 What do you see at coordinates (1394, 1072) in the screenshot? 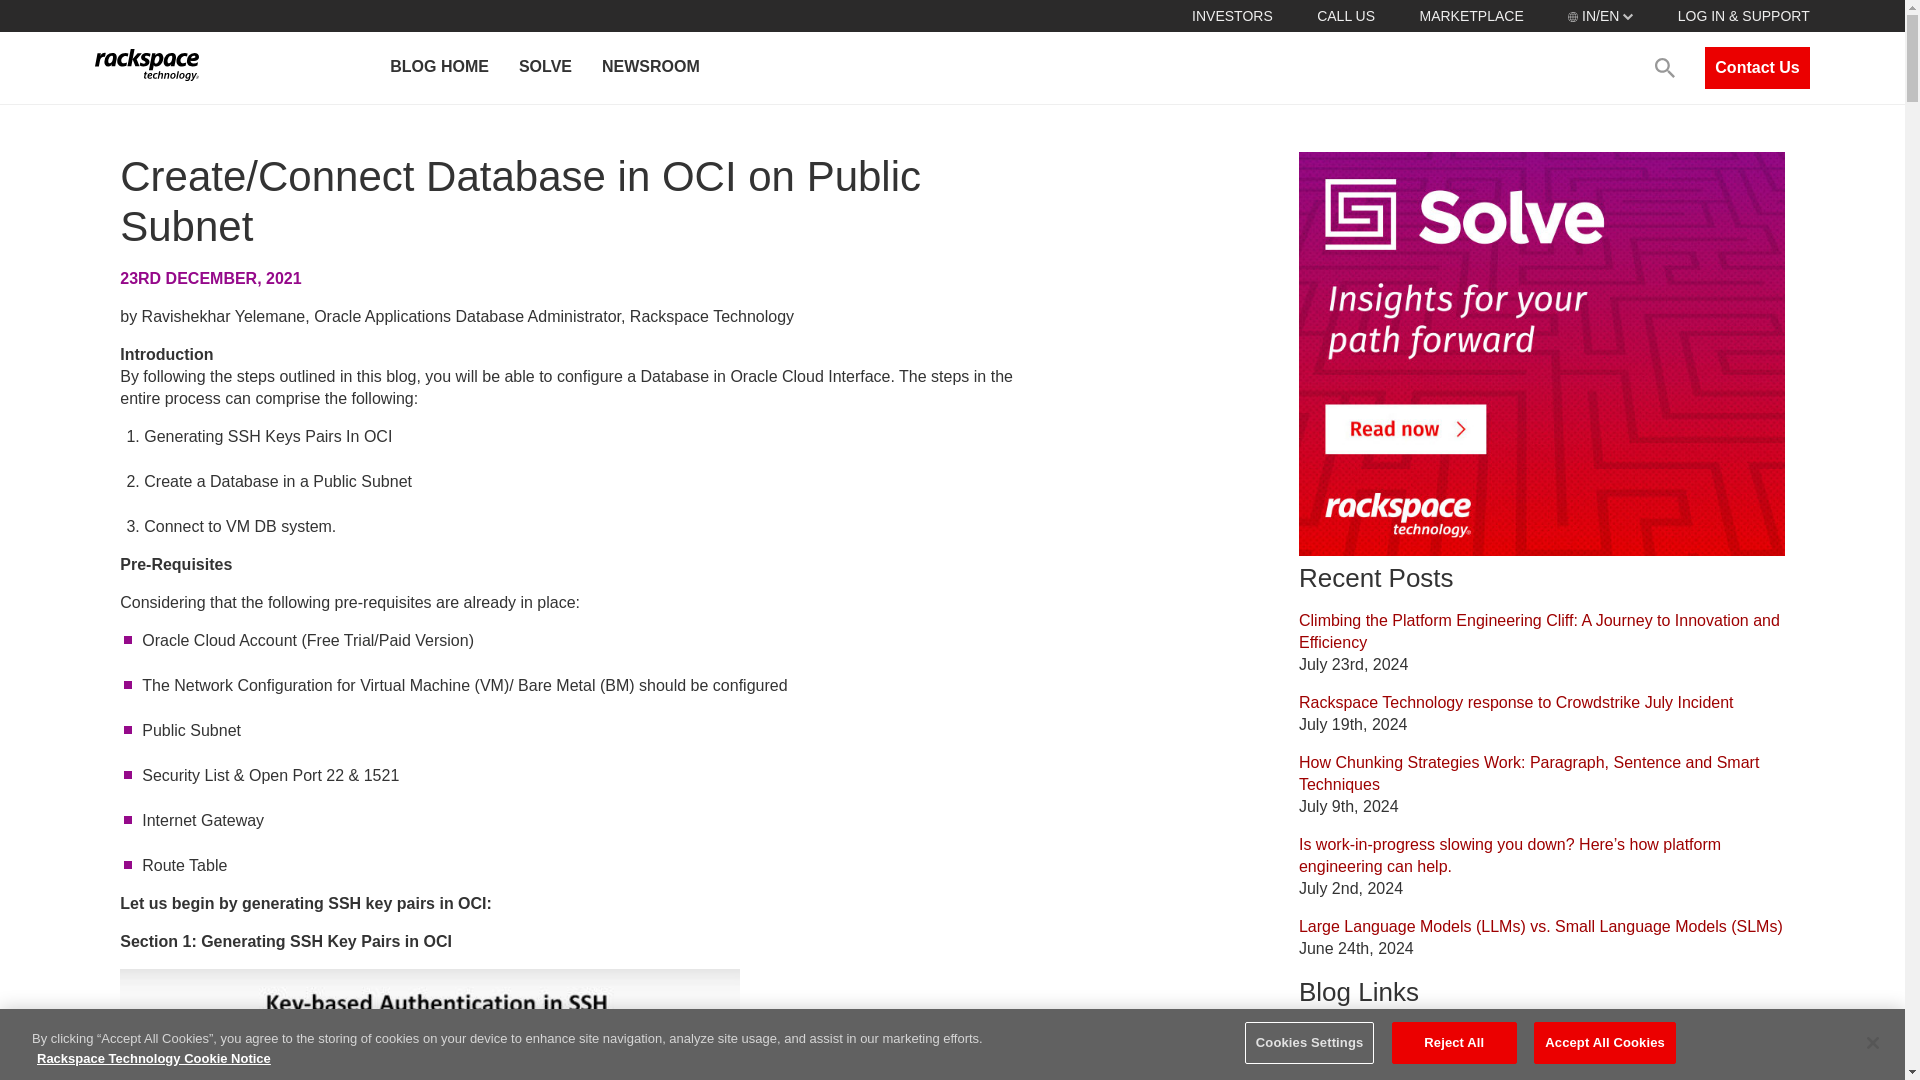
I see `Solve: Thought Leadership` at bounding box center [1394, 1072].